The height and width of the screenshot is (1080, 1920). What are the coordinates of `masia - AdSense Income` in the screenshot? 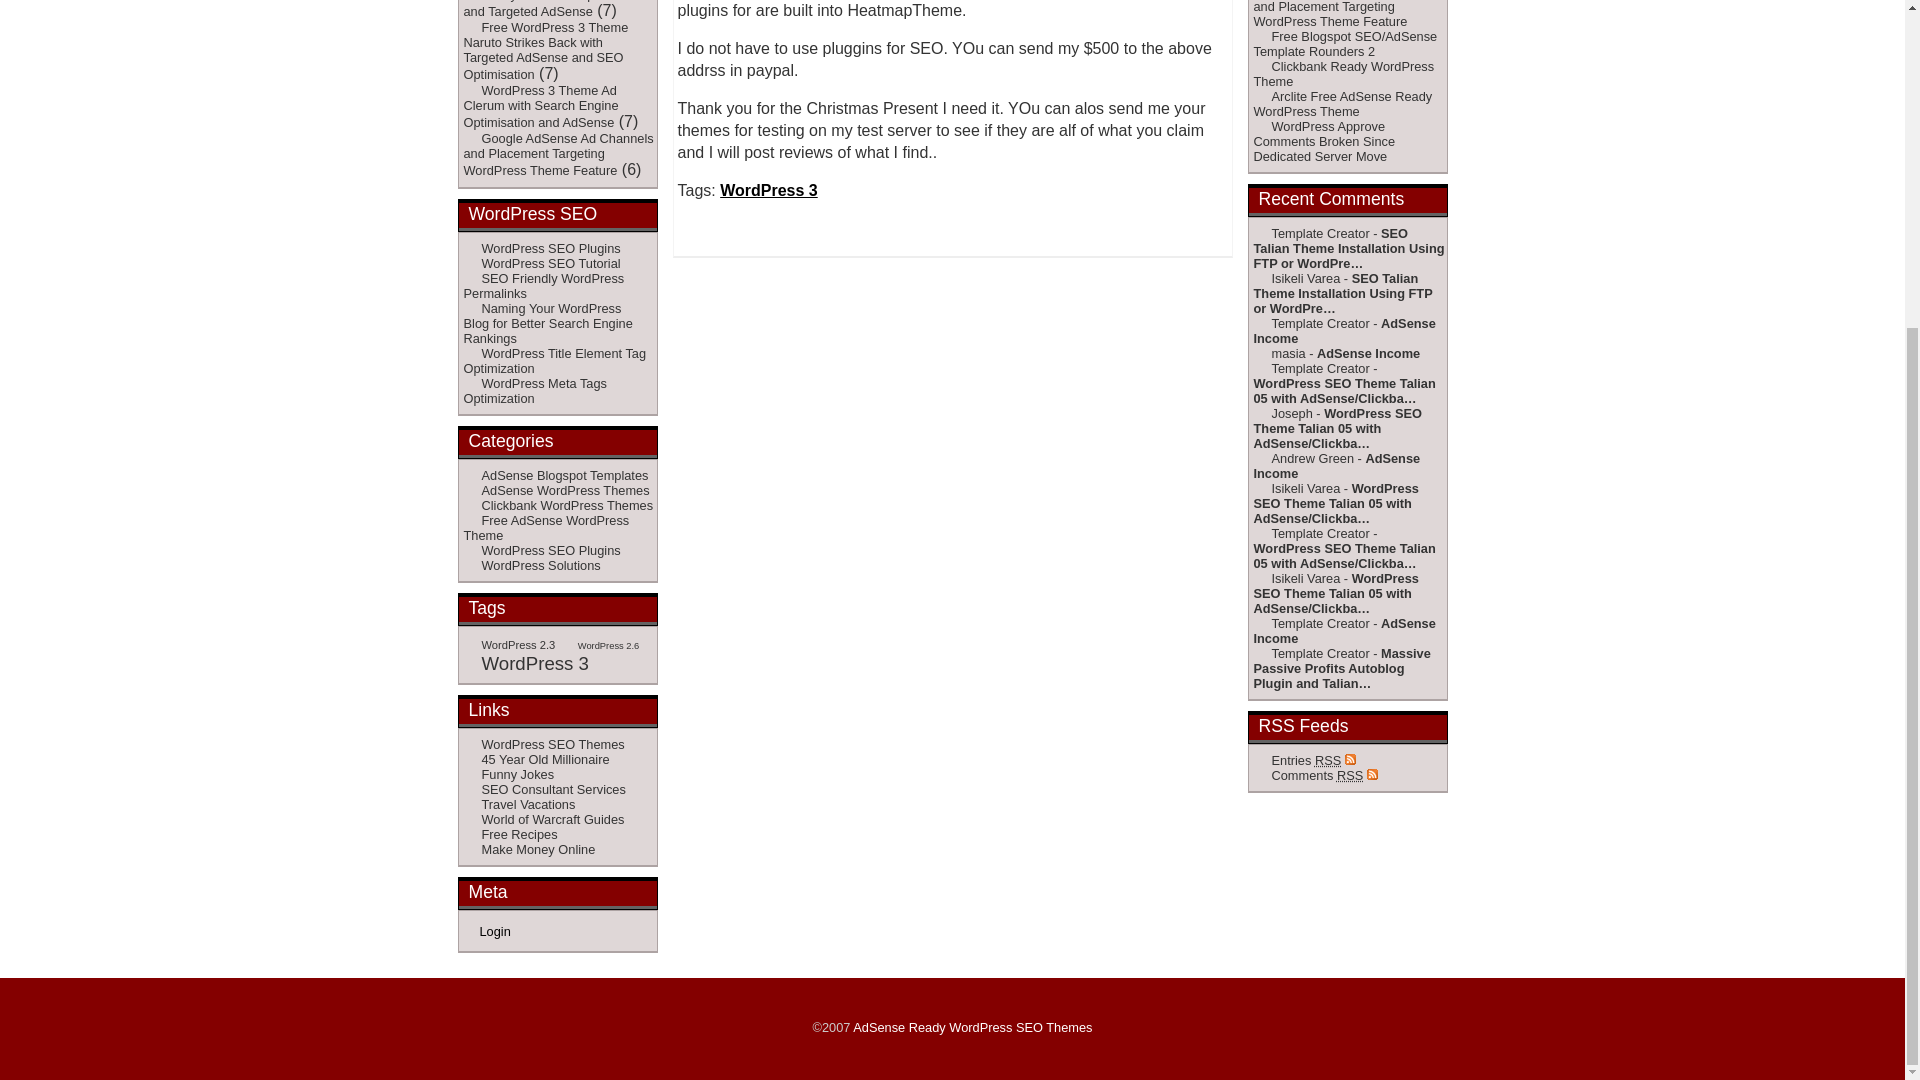 It's located at (1336, 353).